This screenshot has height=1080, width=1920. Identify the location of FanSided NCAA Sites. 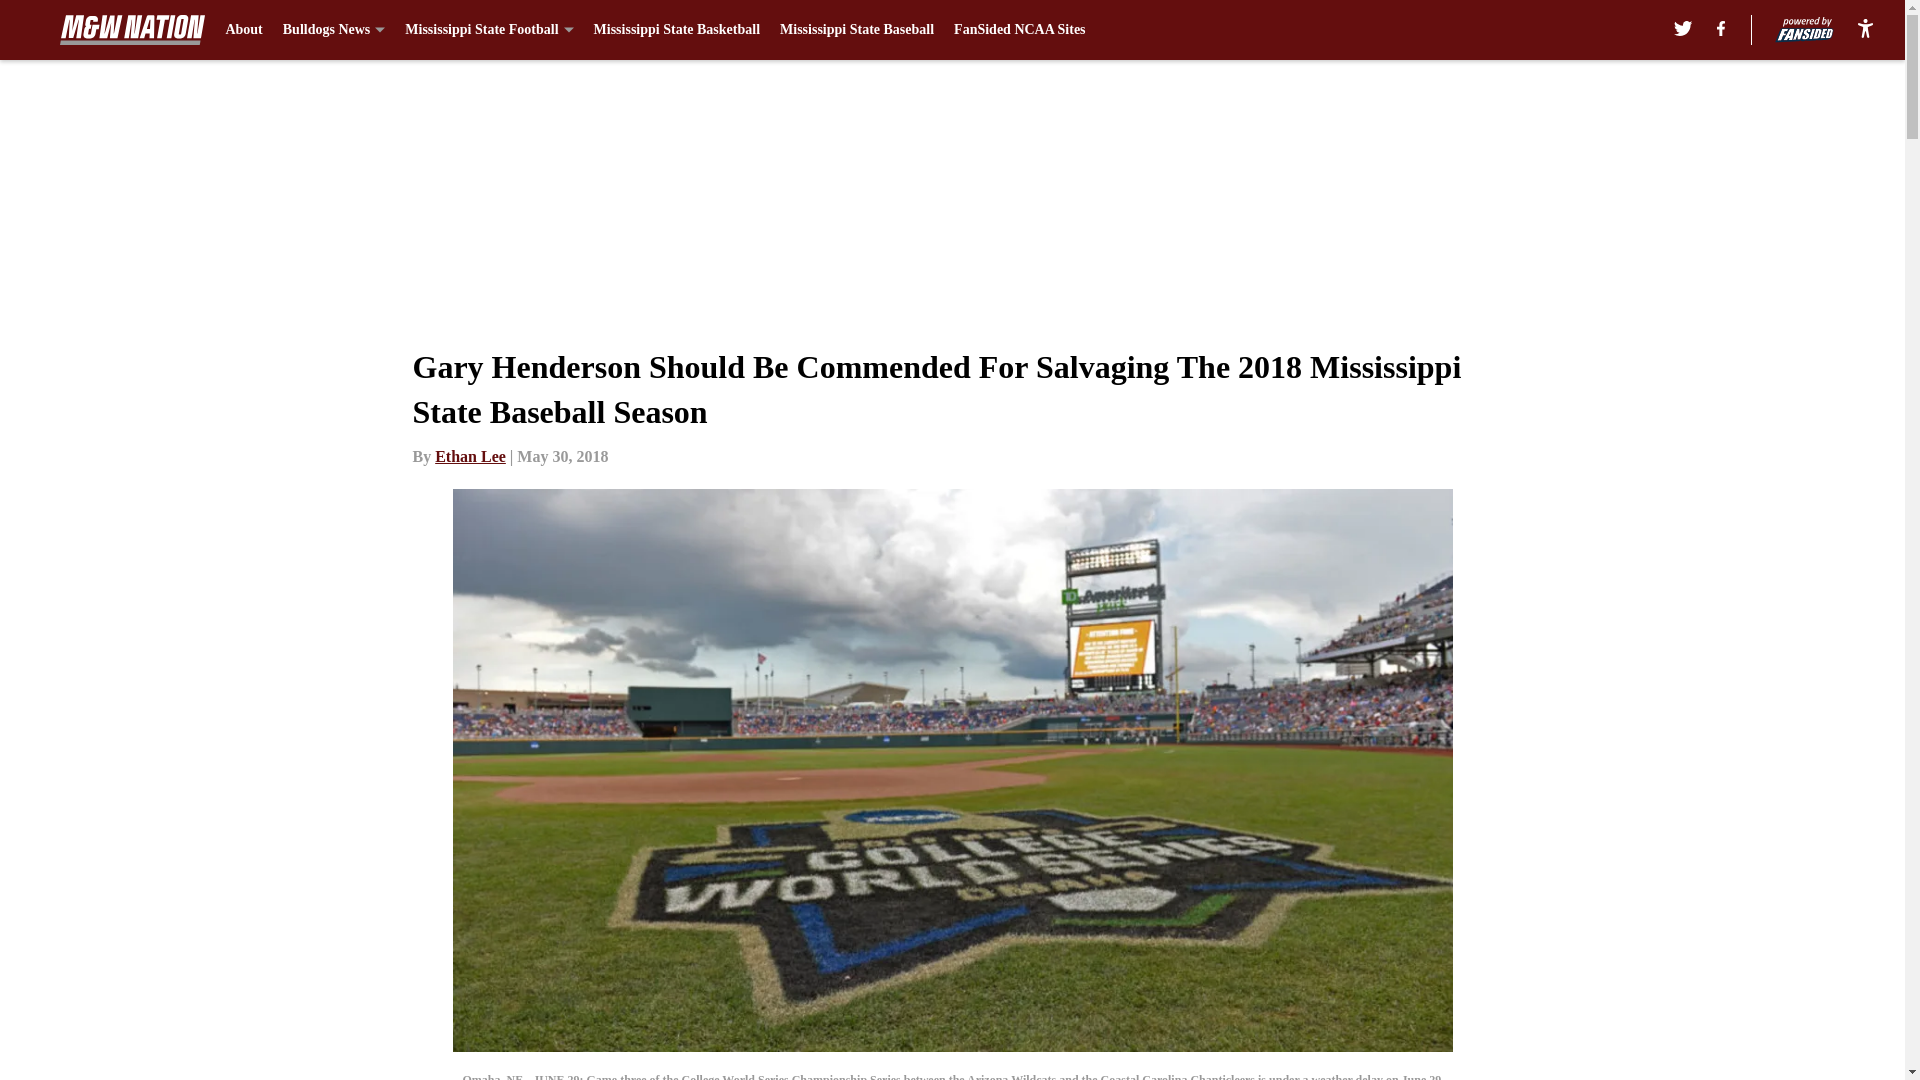
(1019, 30).